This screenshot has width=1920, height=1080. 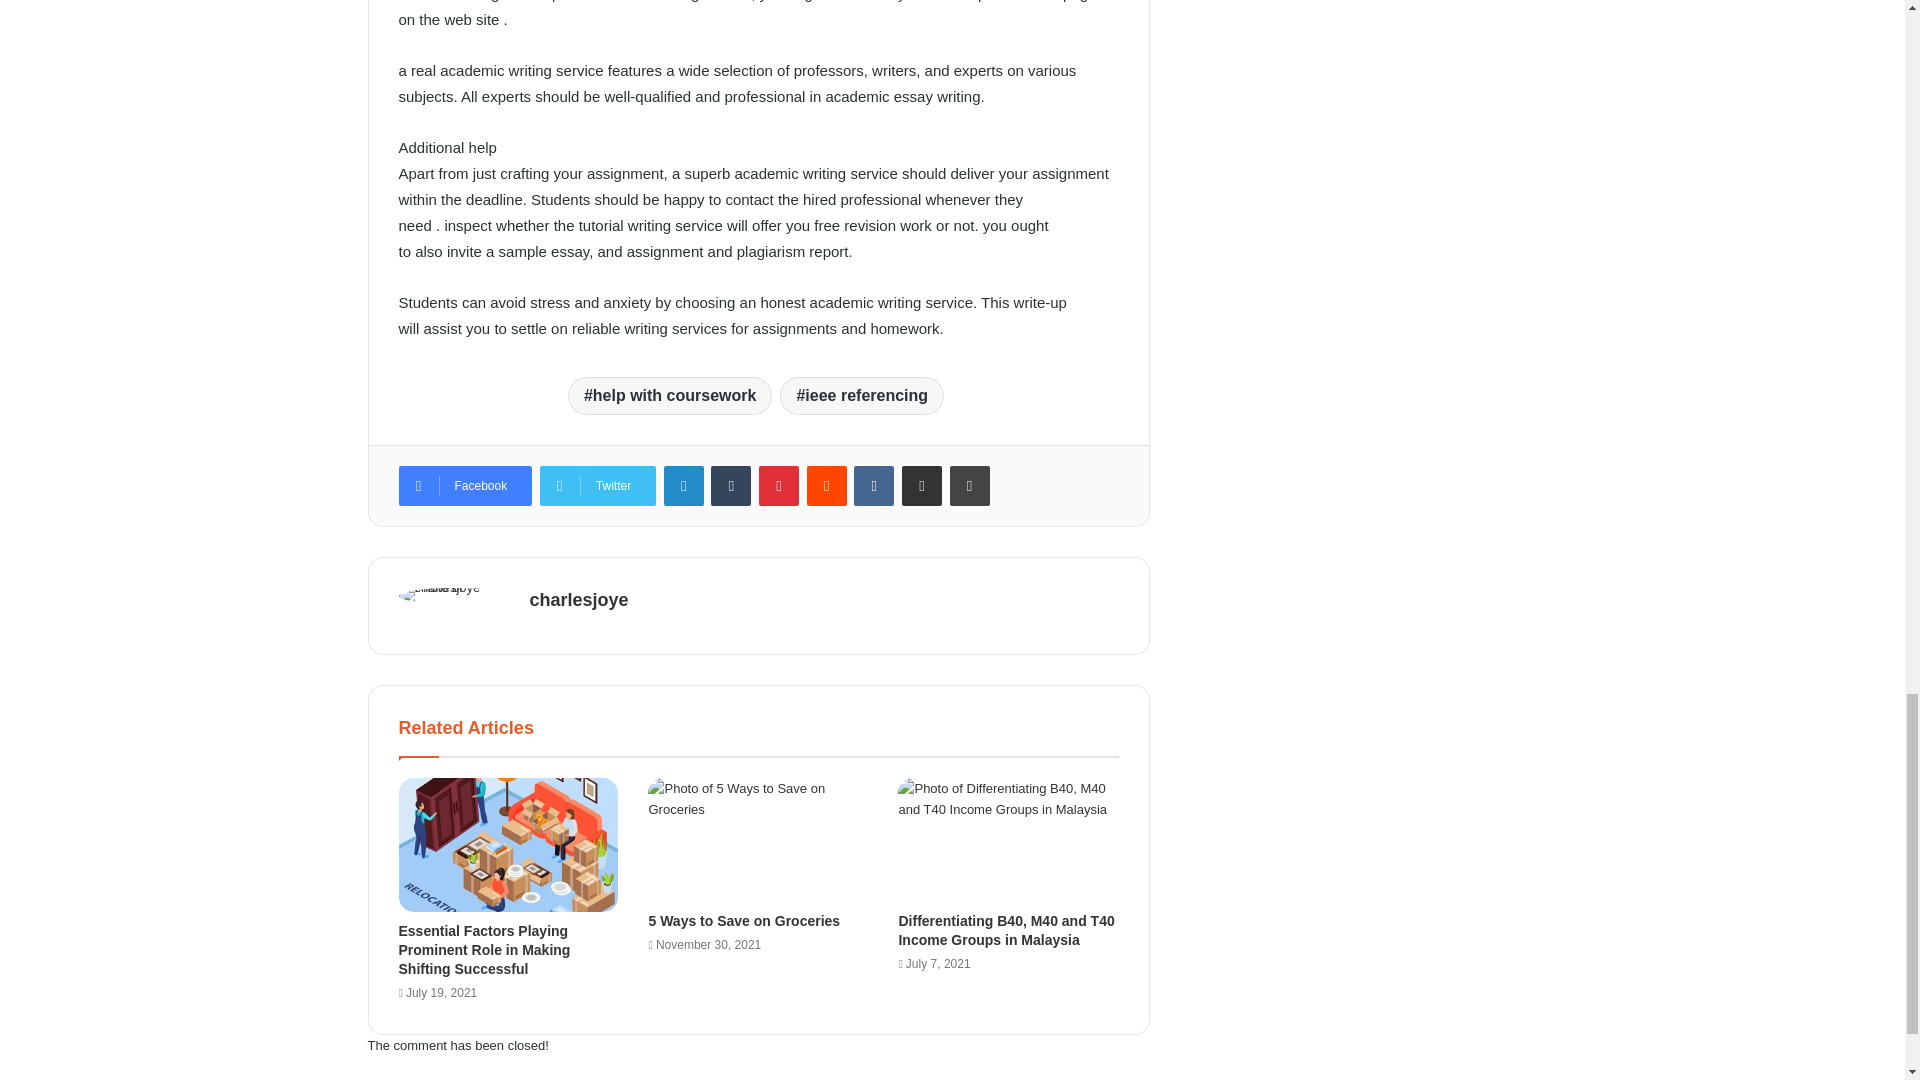 I want to click on Tumblr, so click(x=730, y=486).